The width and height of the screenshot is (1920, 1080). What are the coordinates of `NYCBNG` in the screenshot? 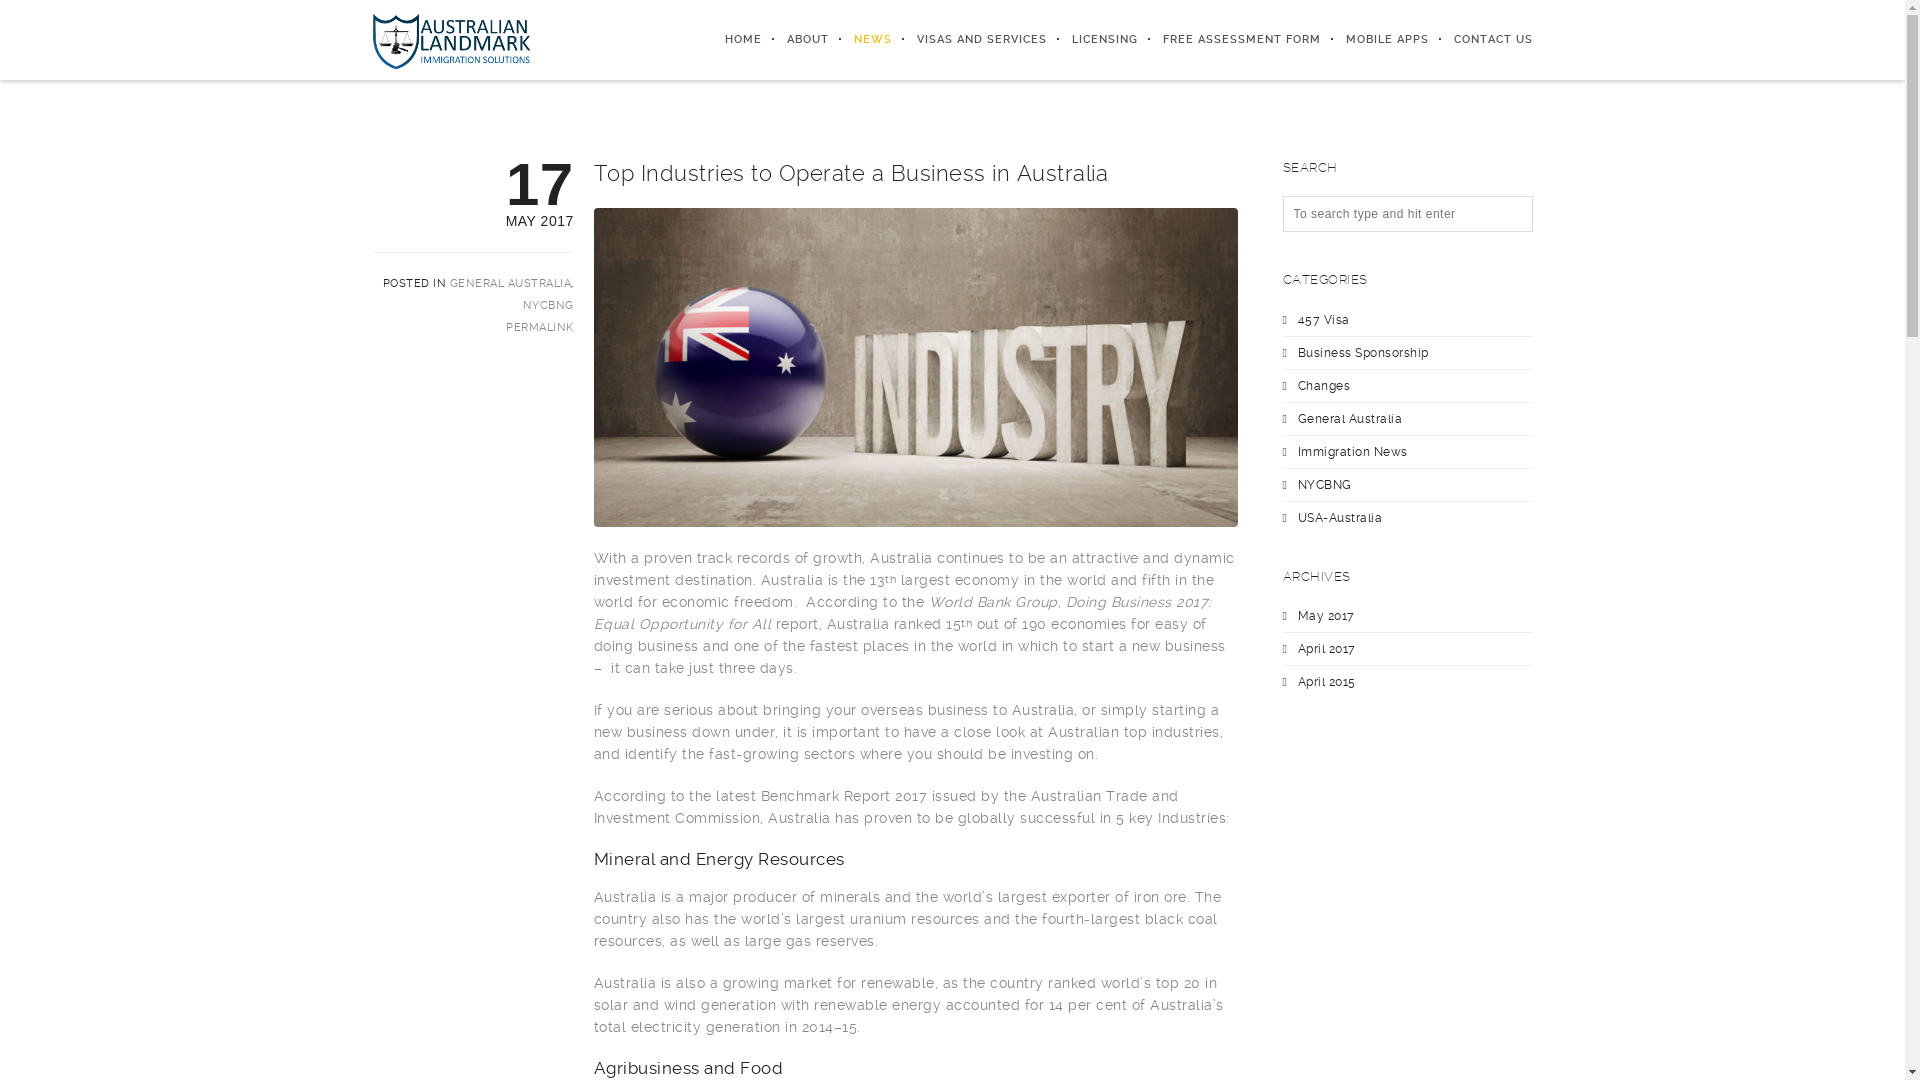 It's located at (548, 305).